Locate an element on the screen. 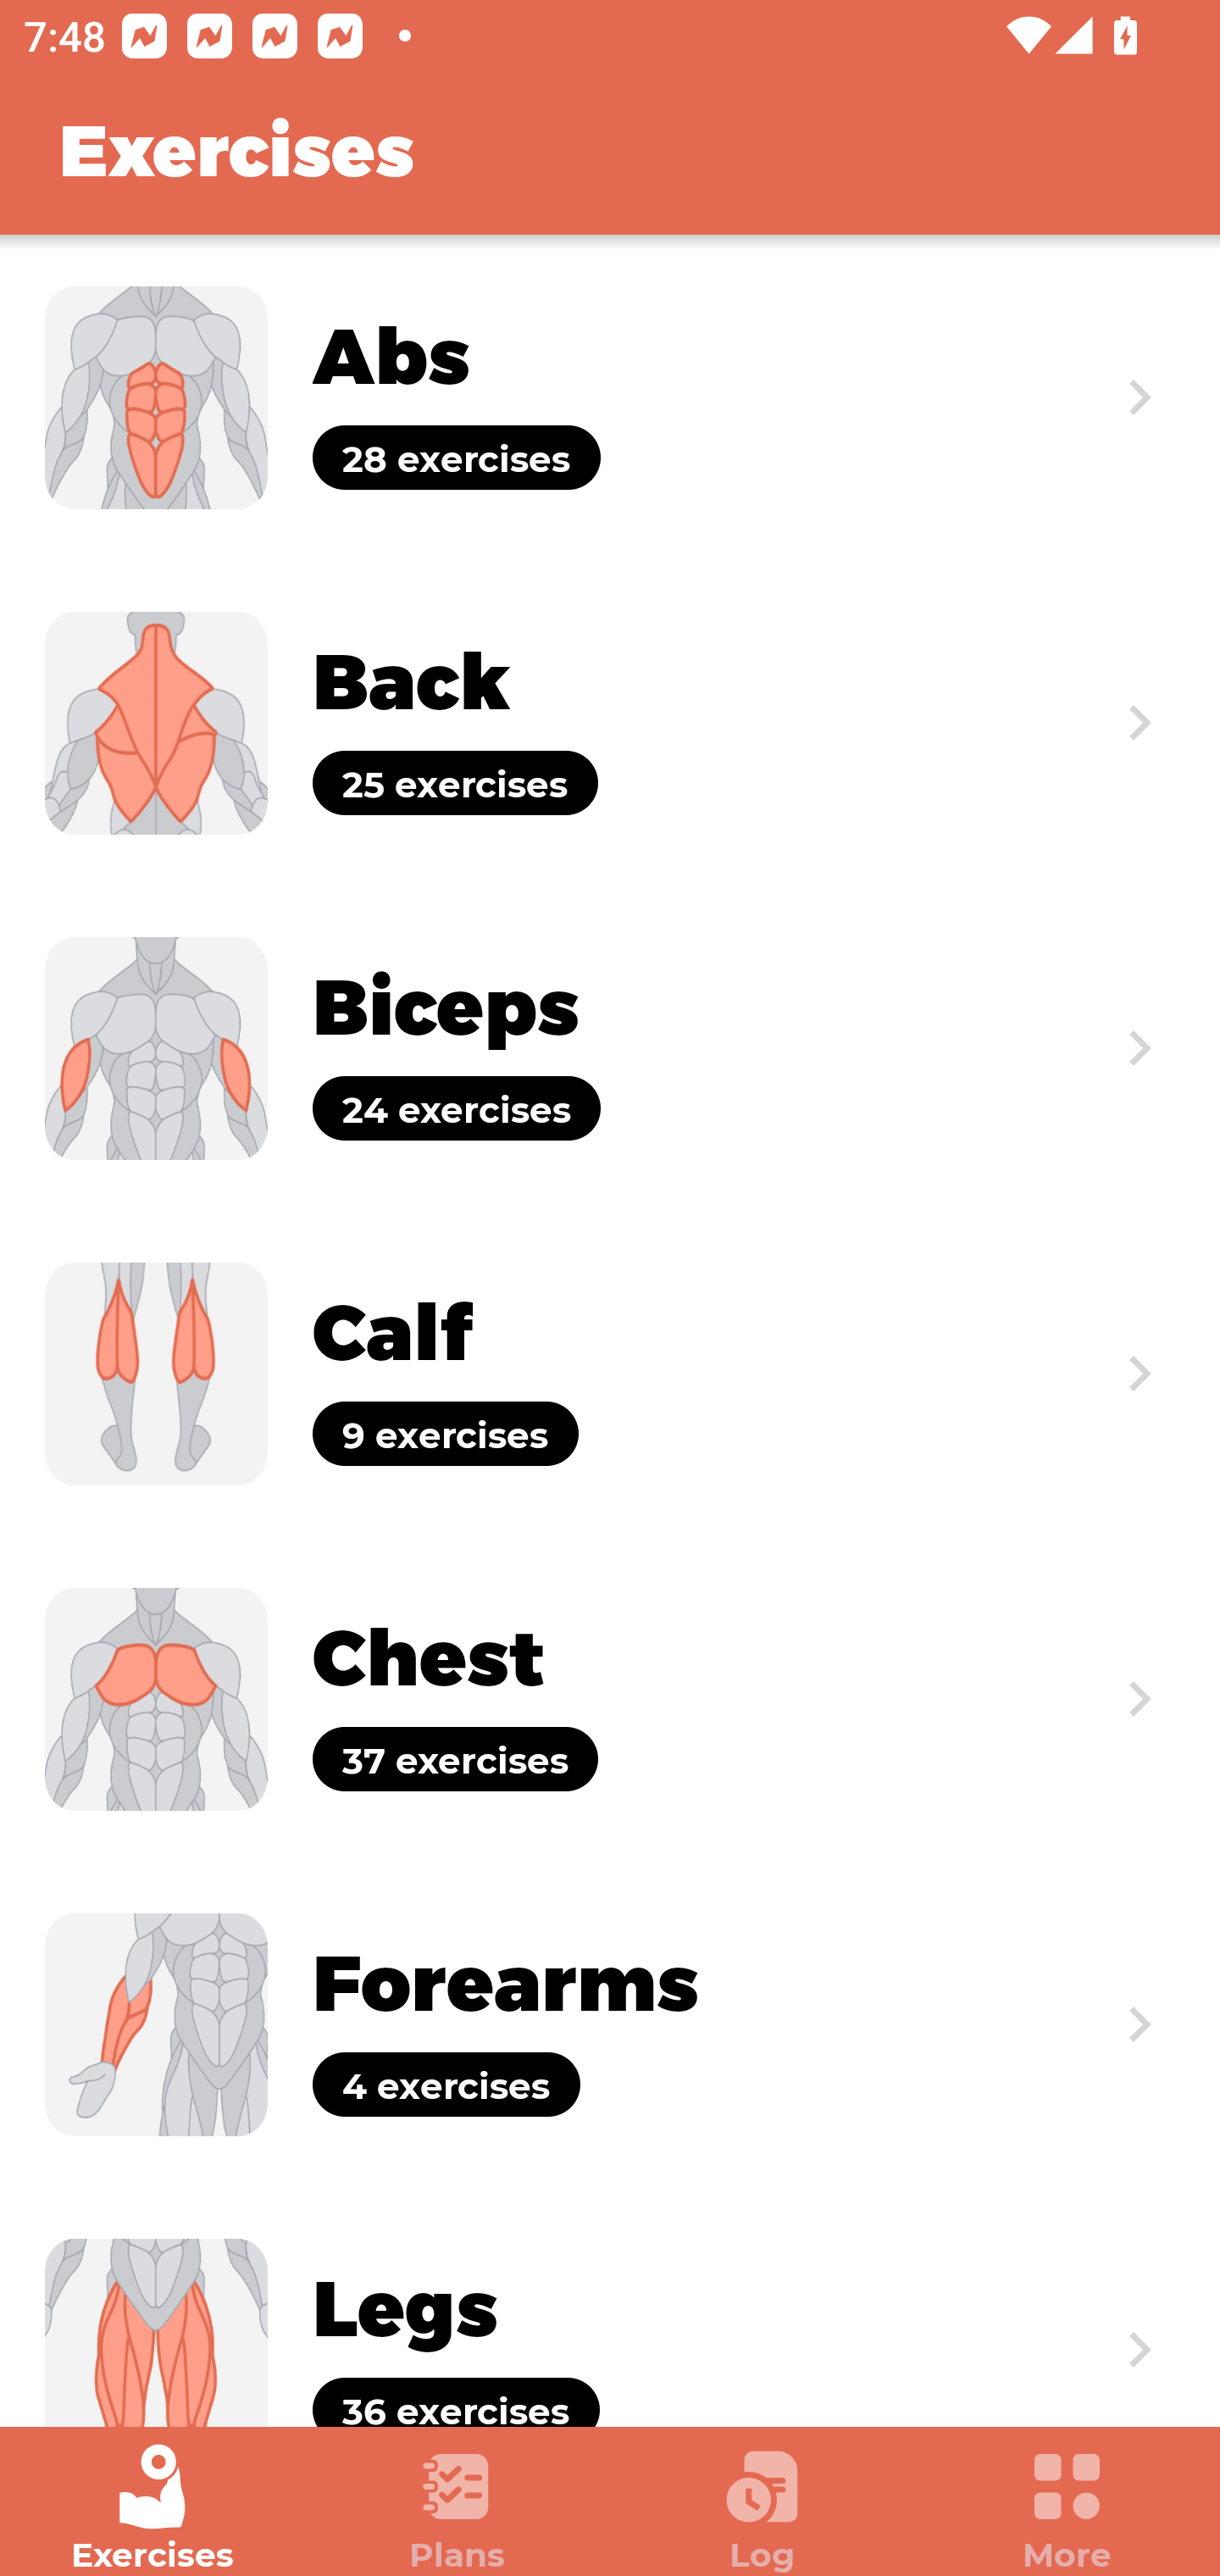  Exercise Back 25 exercises is located at coordinates (610, 722).